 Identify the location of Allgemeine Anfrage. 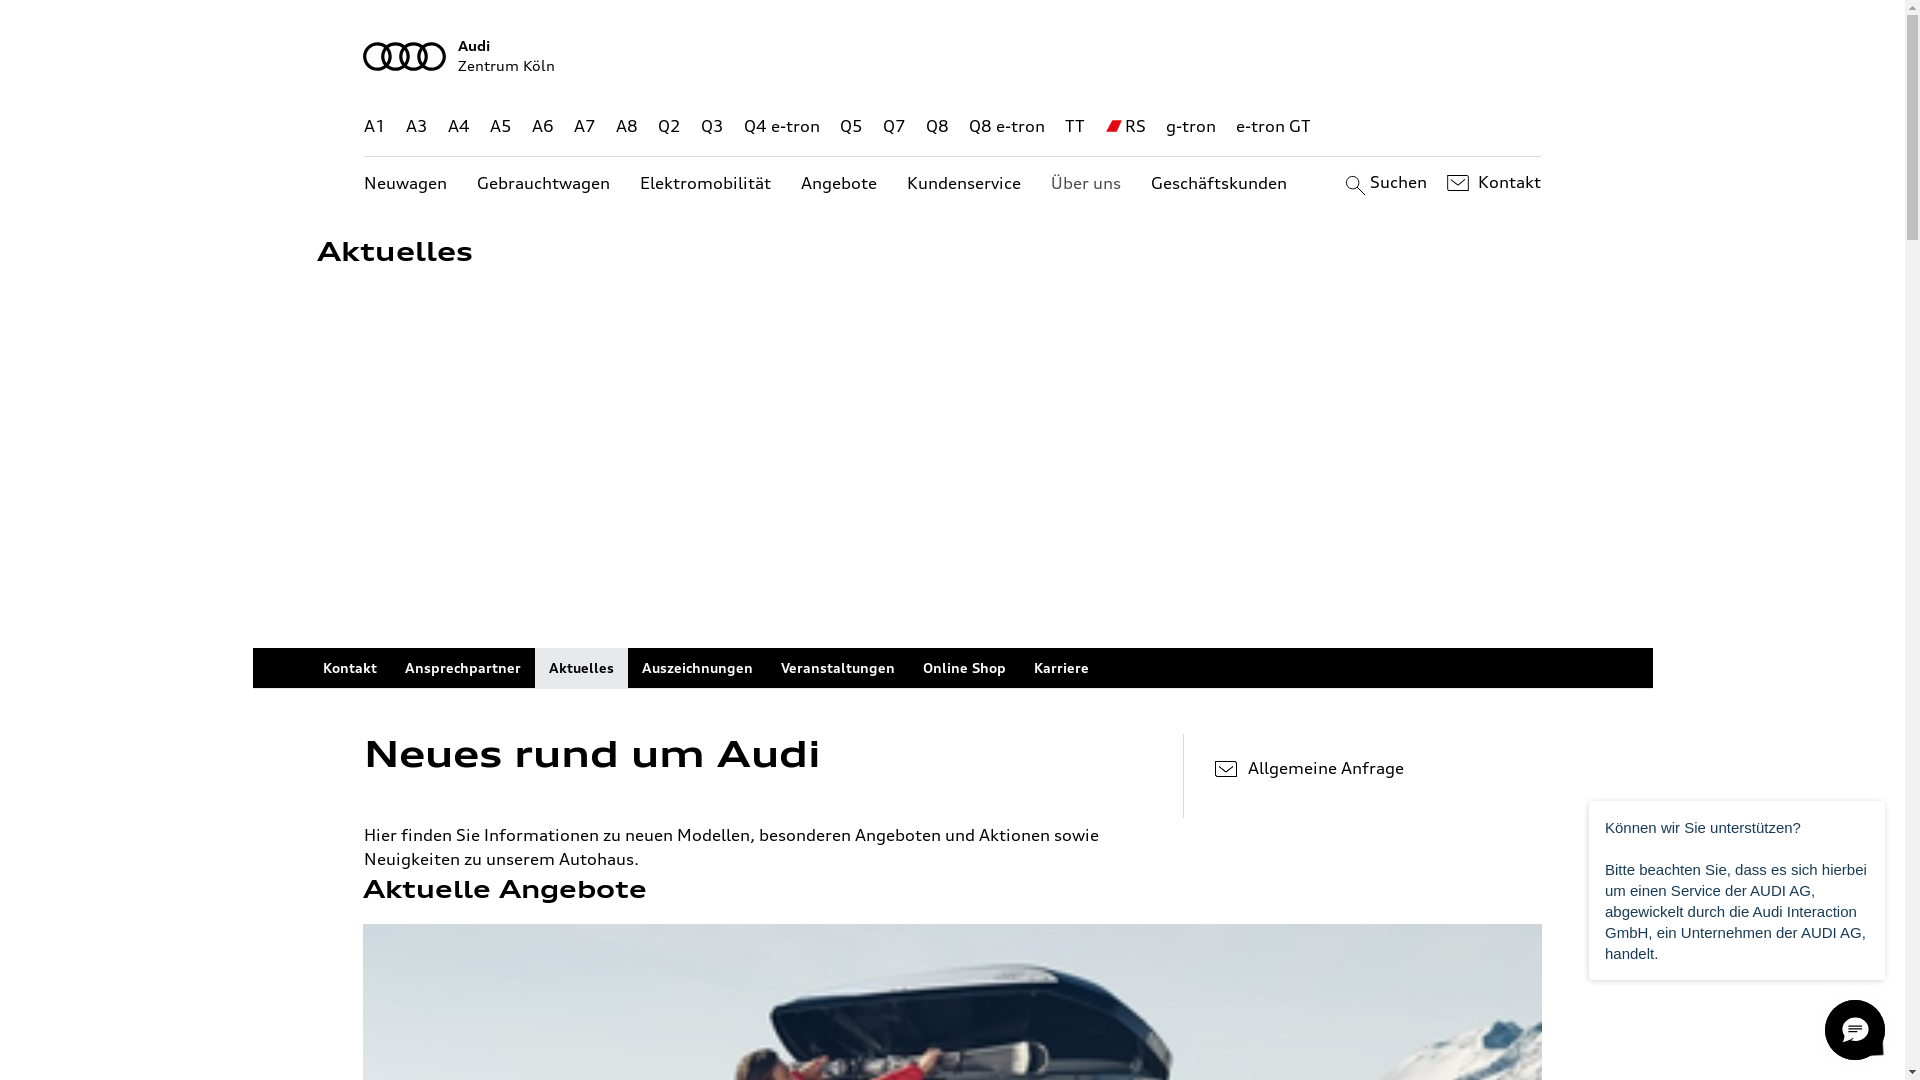
(1378, 768).